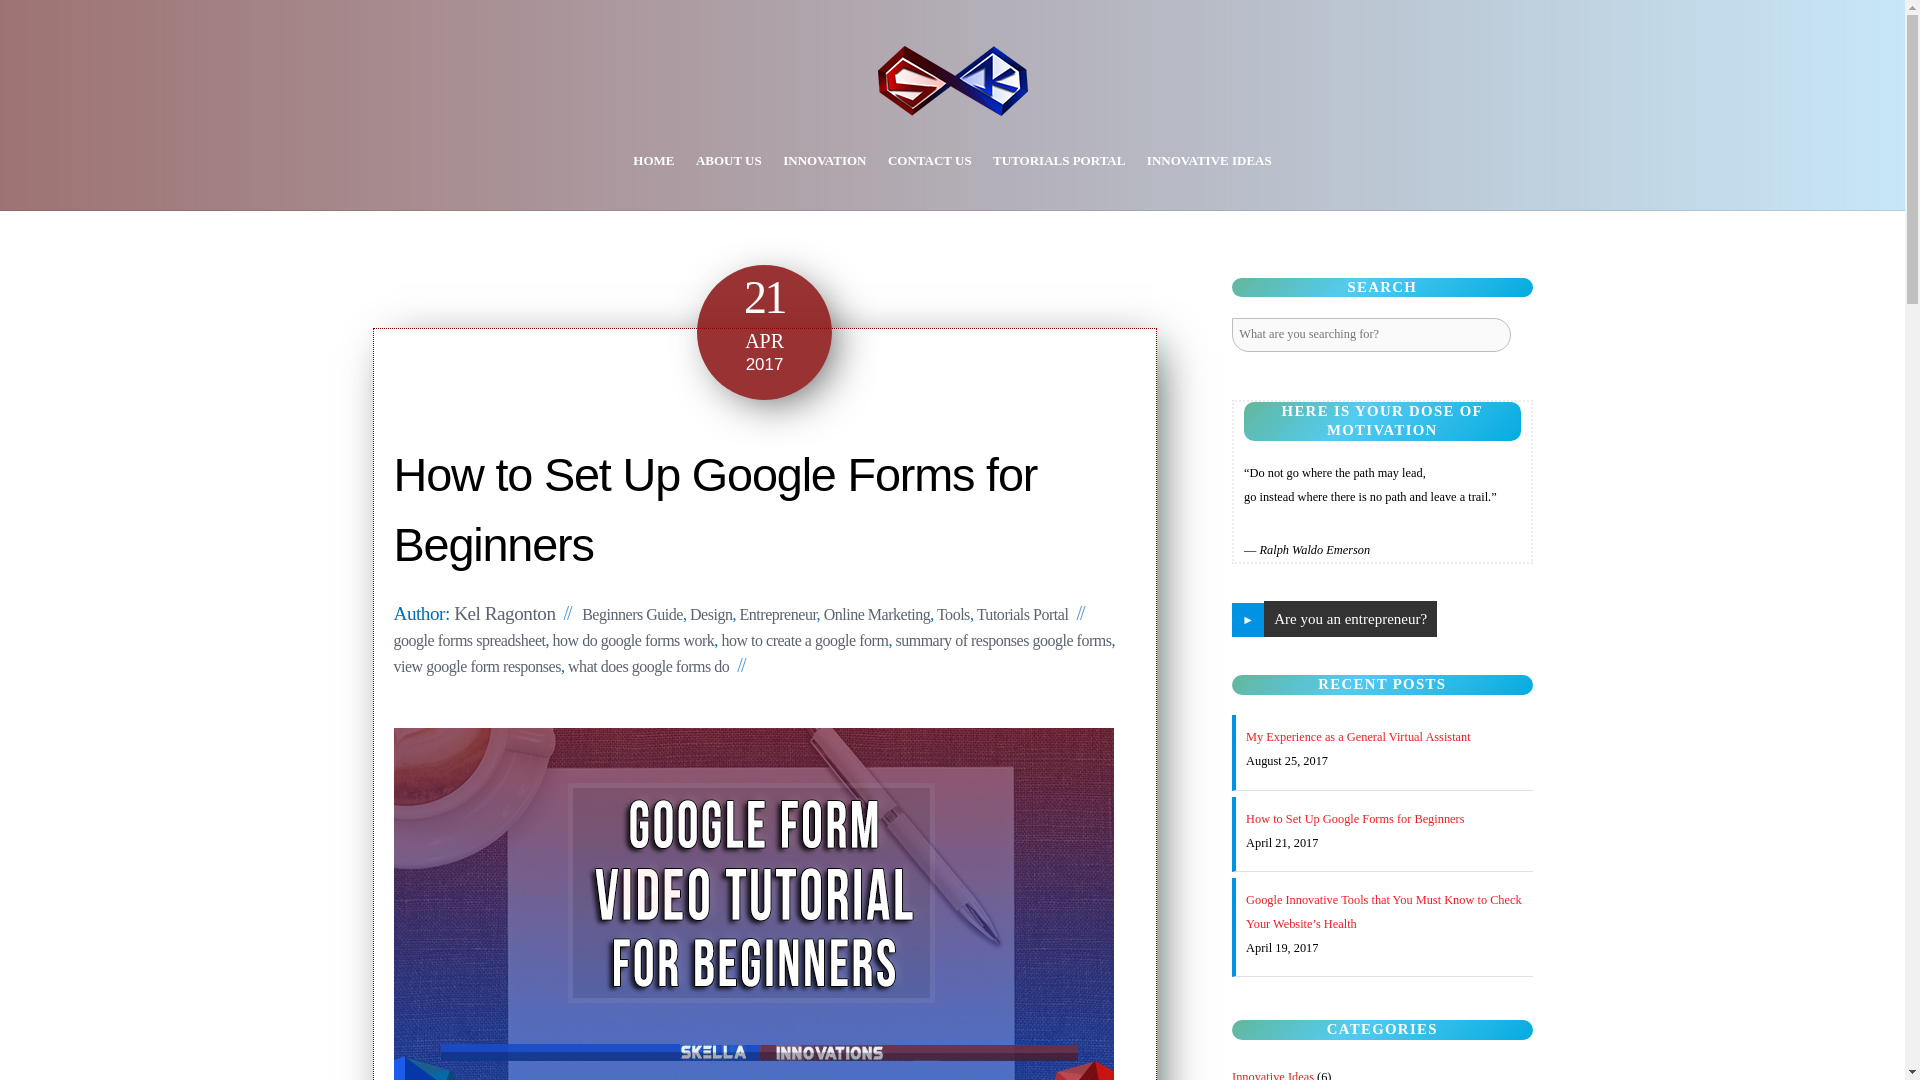  I want to click on TUTORIALS PORTAL, so click(1058, 160).